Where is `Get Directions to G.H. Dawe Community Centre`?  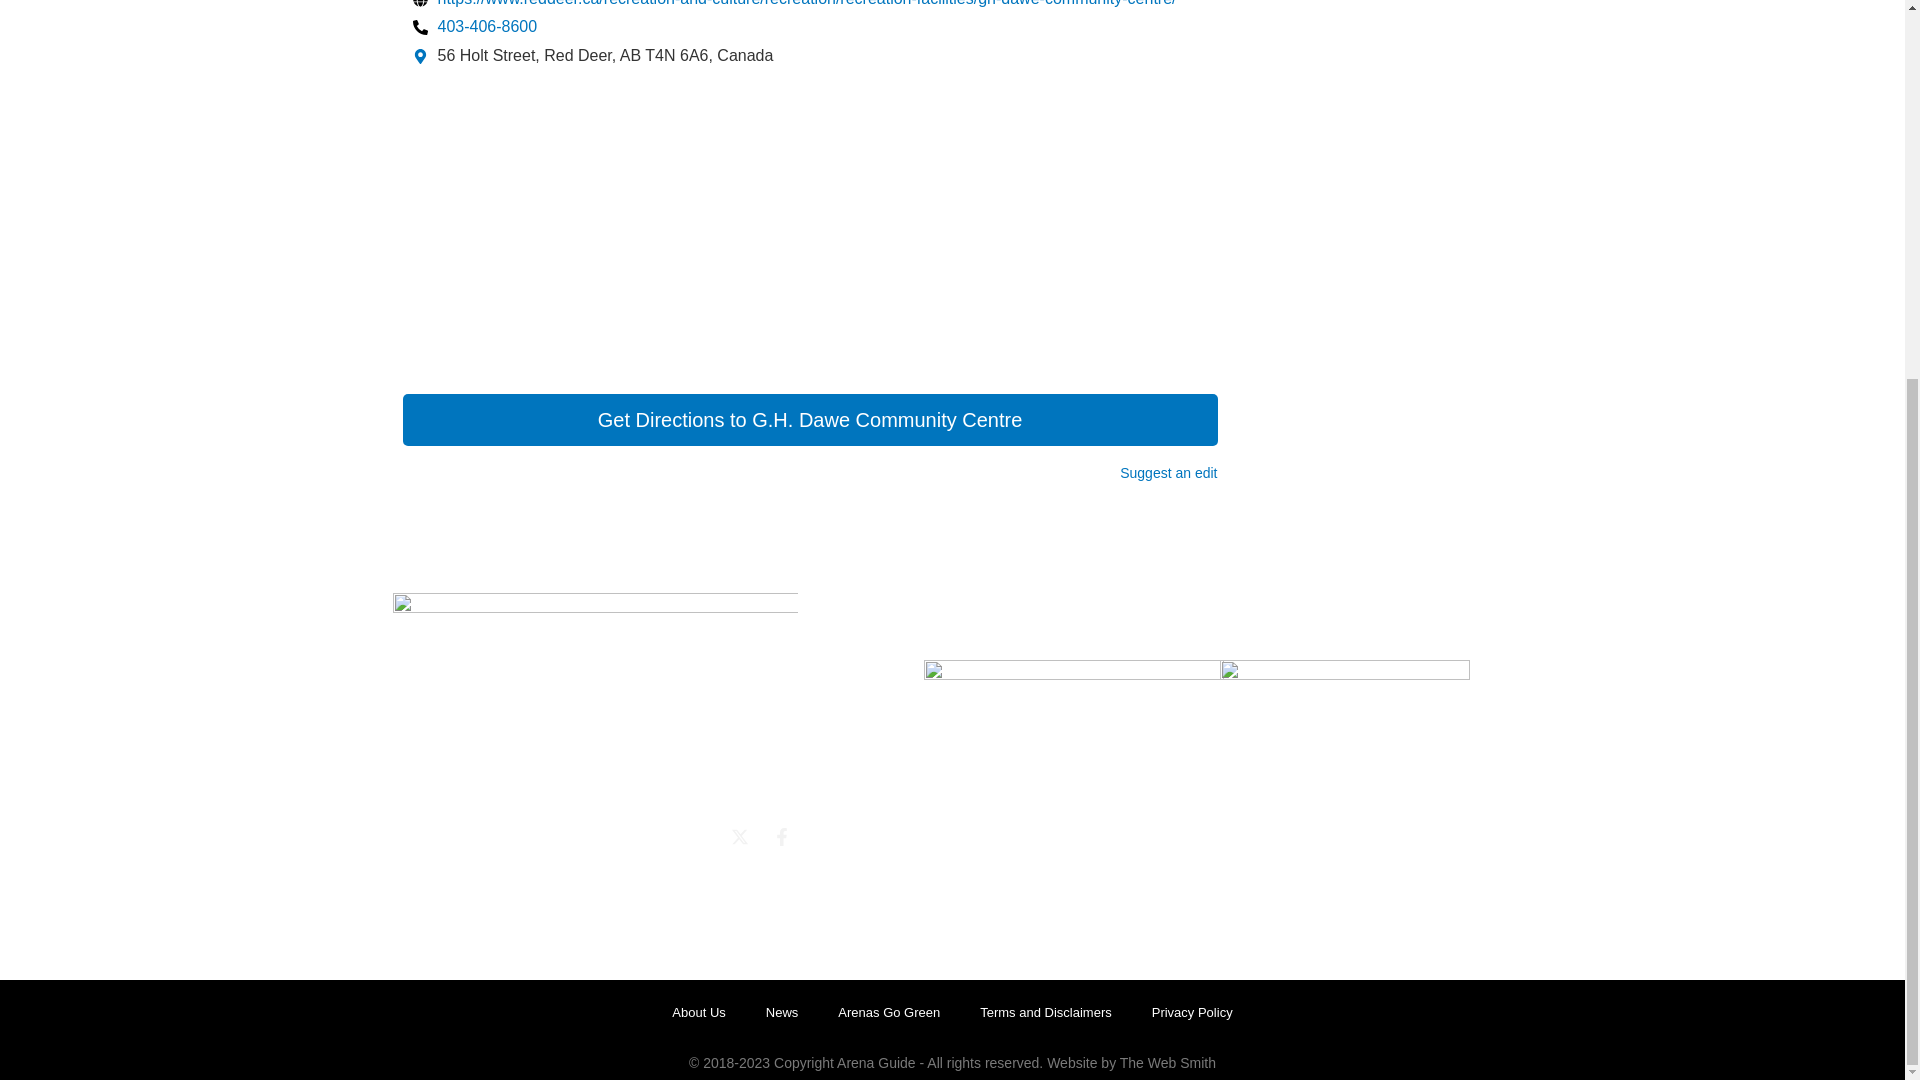
Get Directions to G.H. Dawe Community Centre is located at coordinates (809, 420).